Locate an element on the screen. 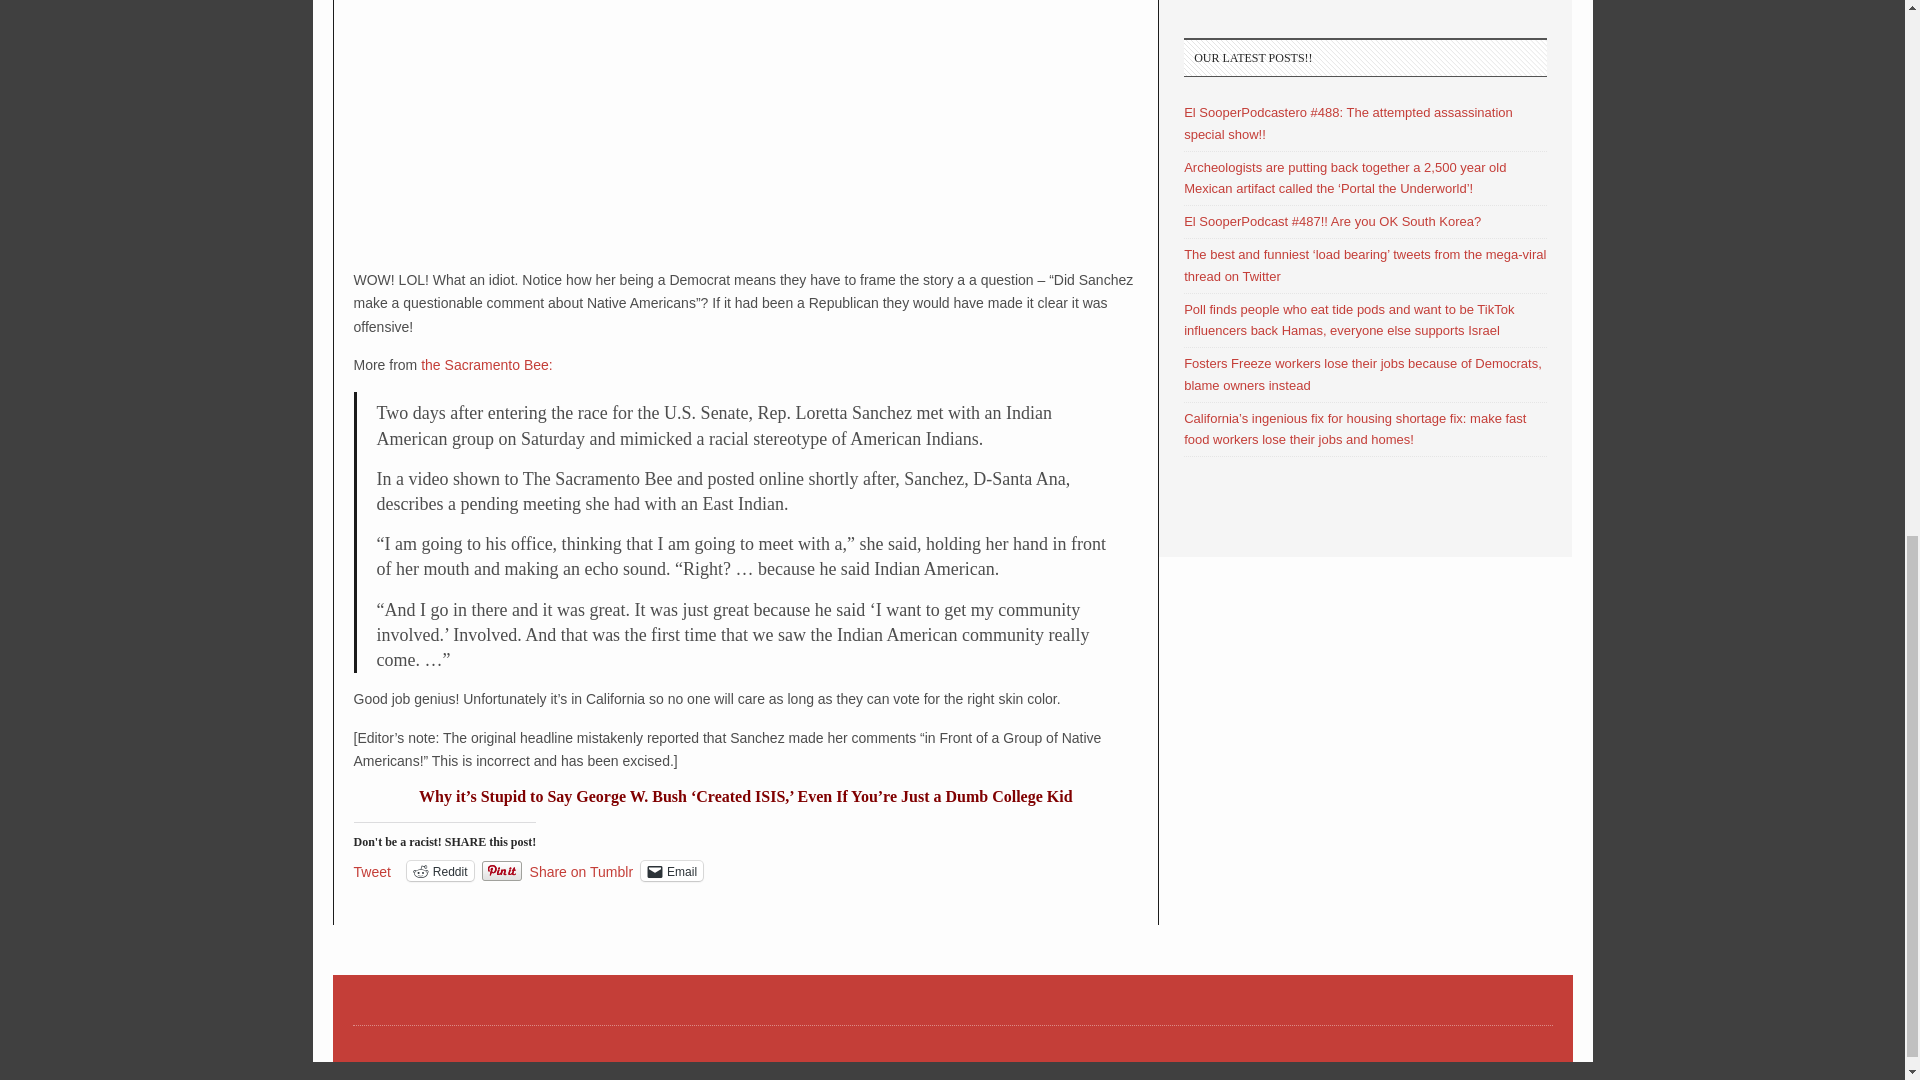 This screenshot has width=1920, height=1080. the Sacramento Bee: is located at coordinates (486, 364).